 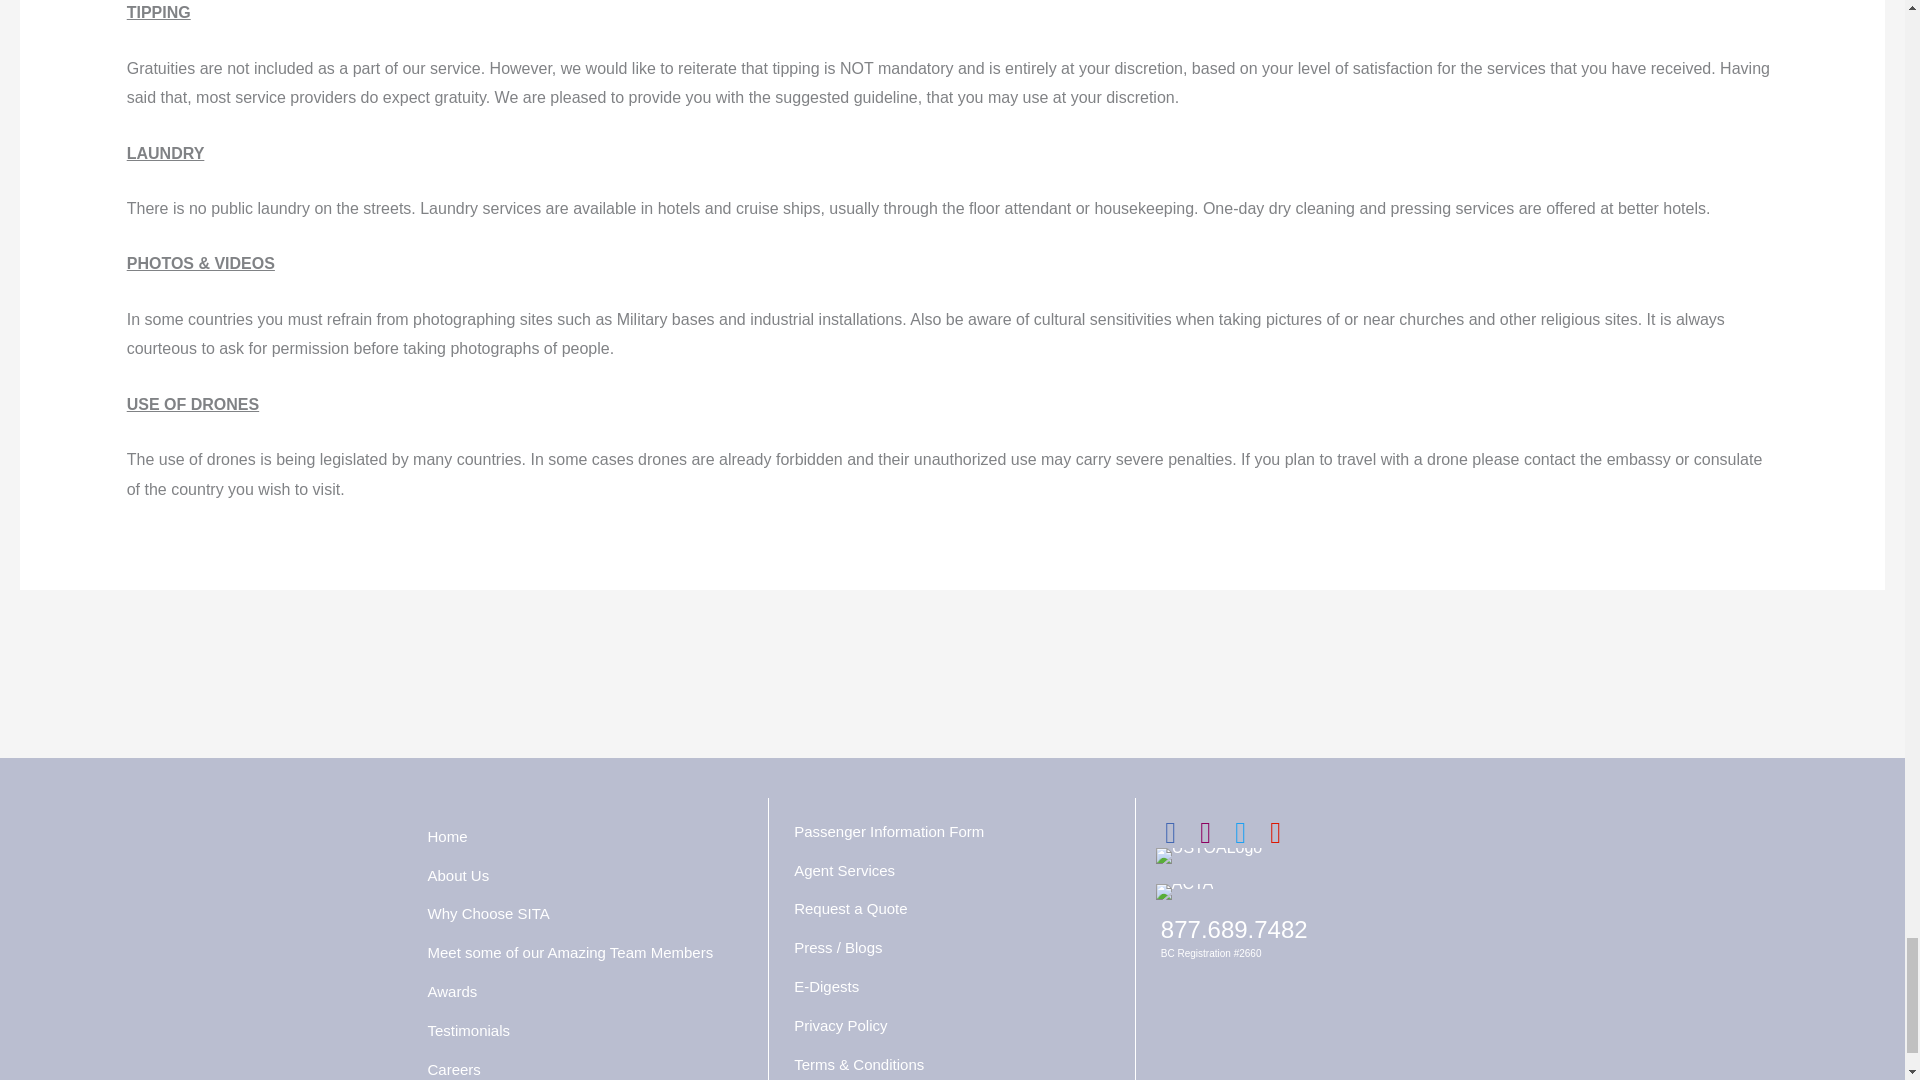 I want to click on ACTA, so click(x=1184, y=892).